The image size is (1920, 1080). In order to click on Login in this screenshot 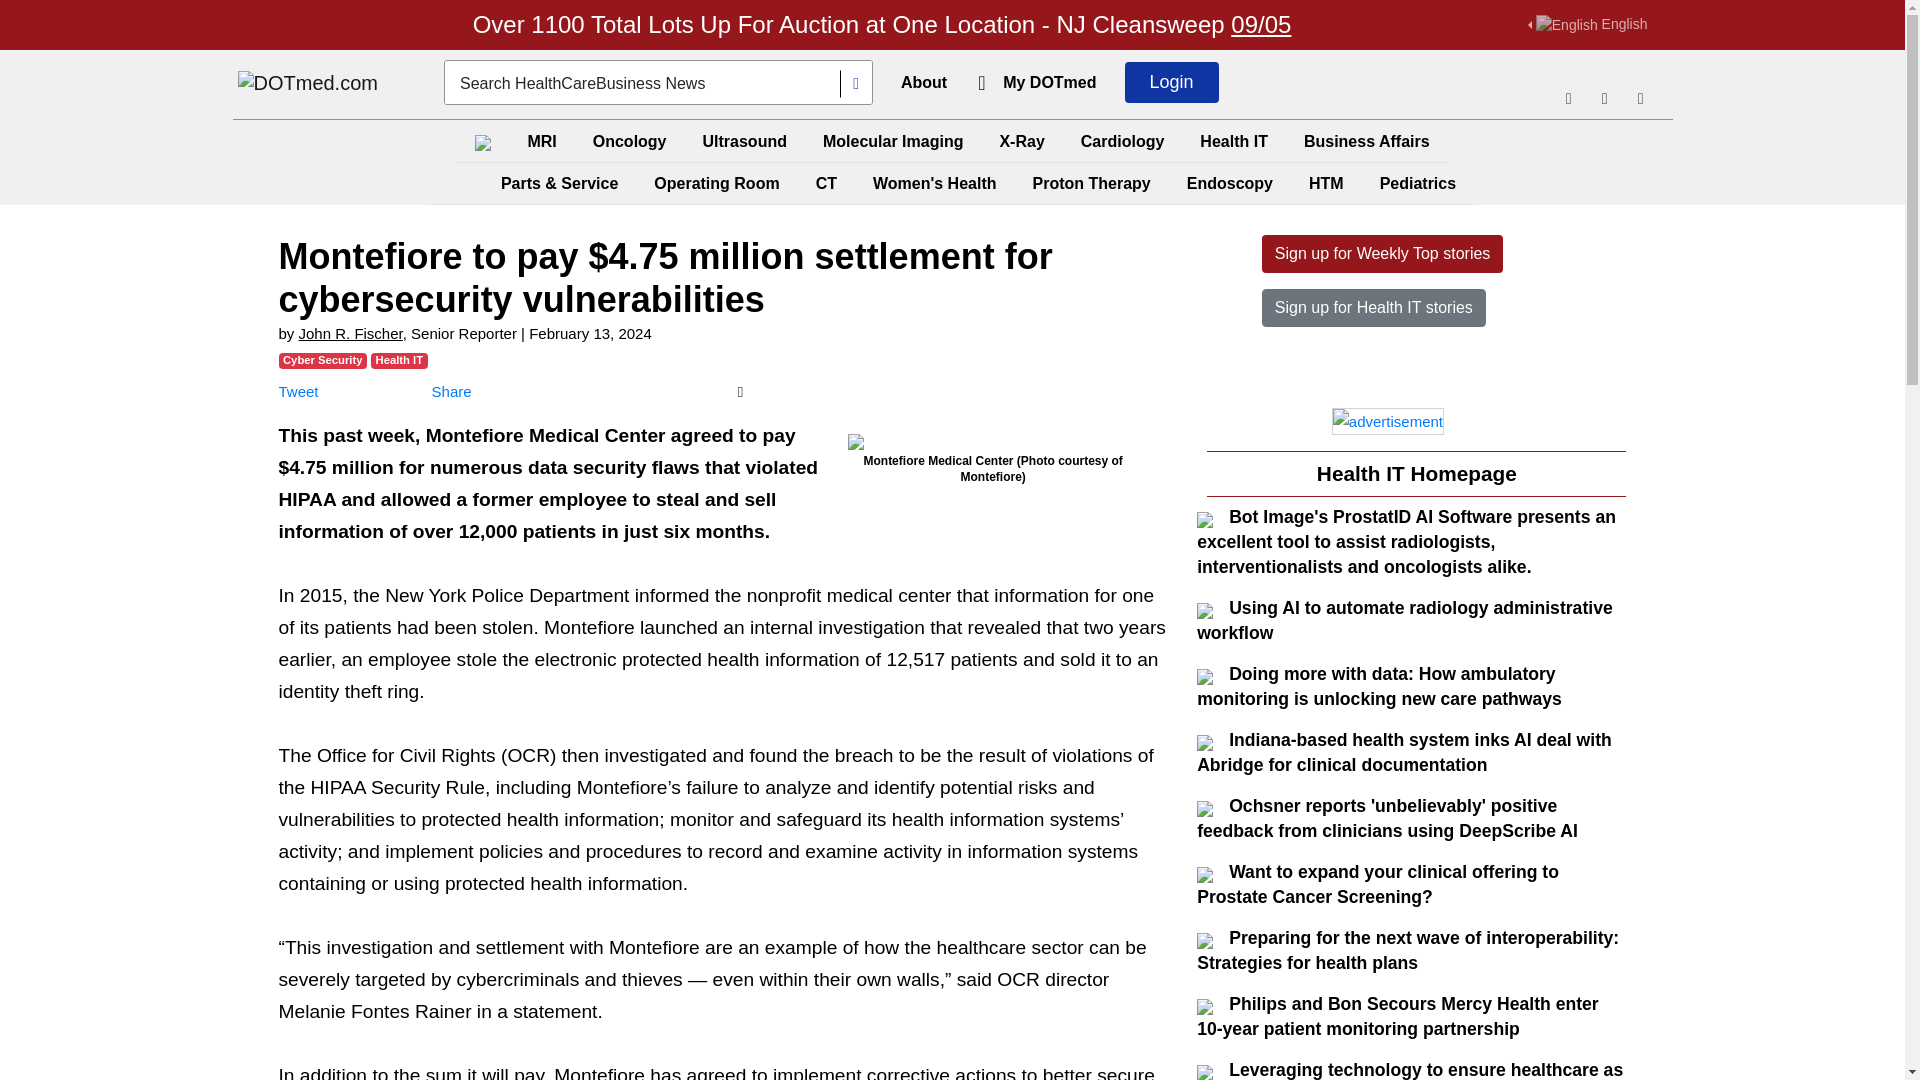, I will do `click(1172, 82)`.